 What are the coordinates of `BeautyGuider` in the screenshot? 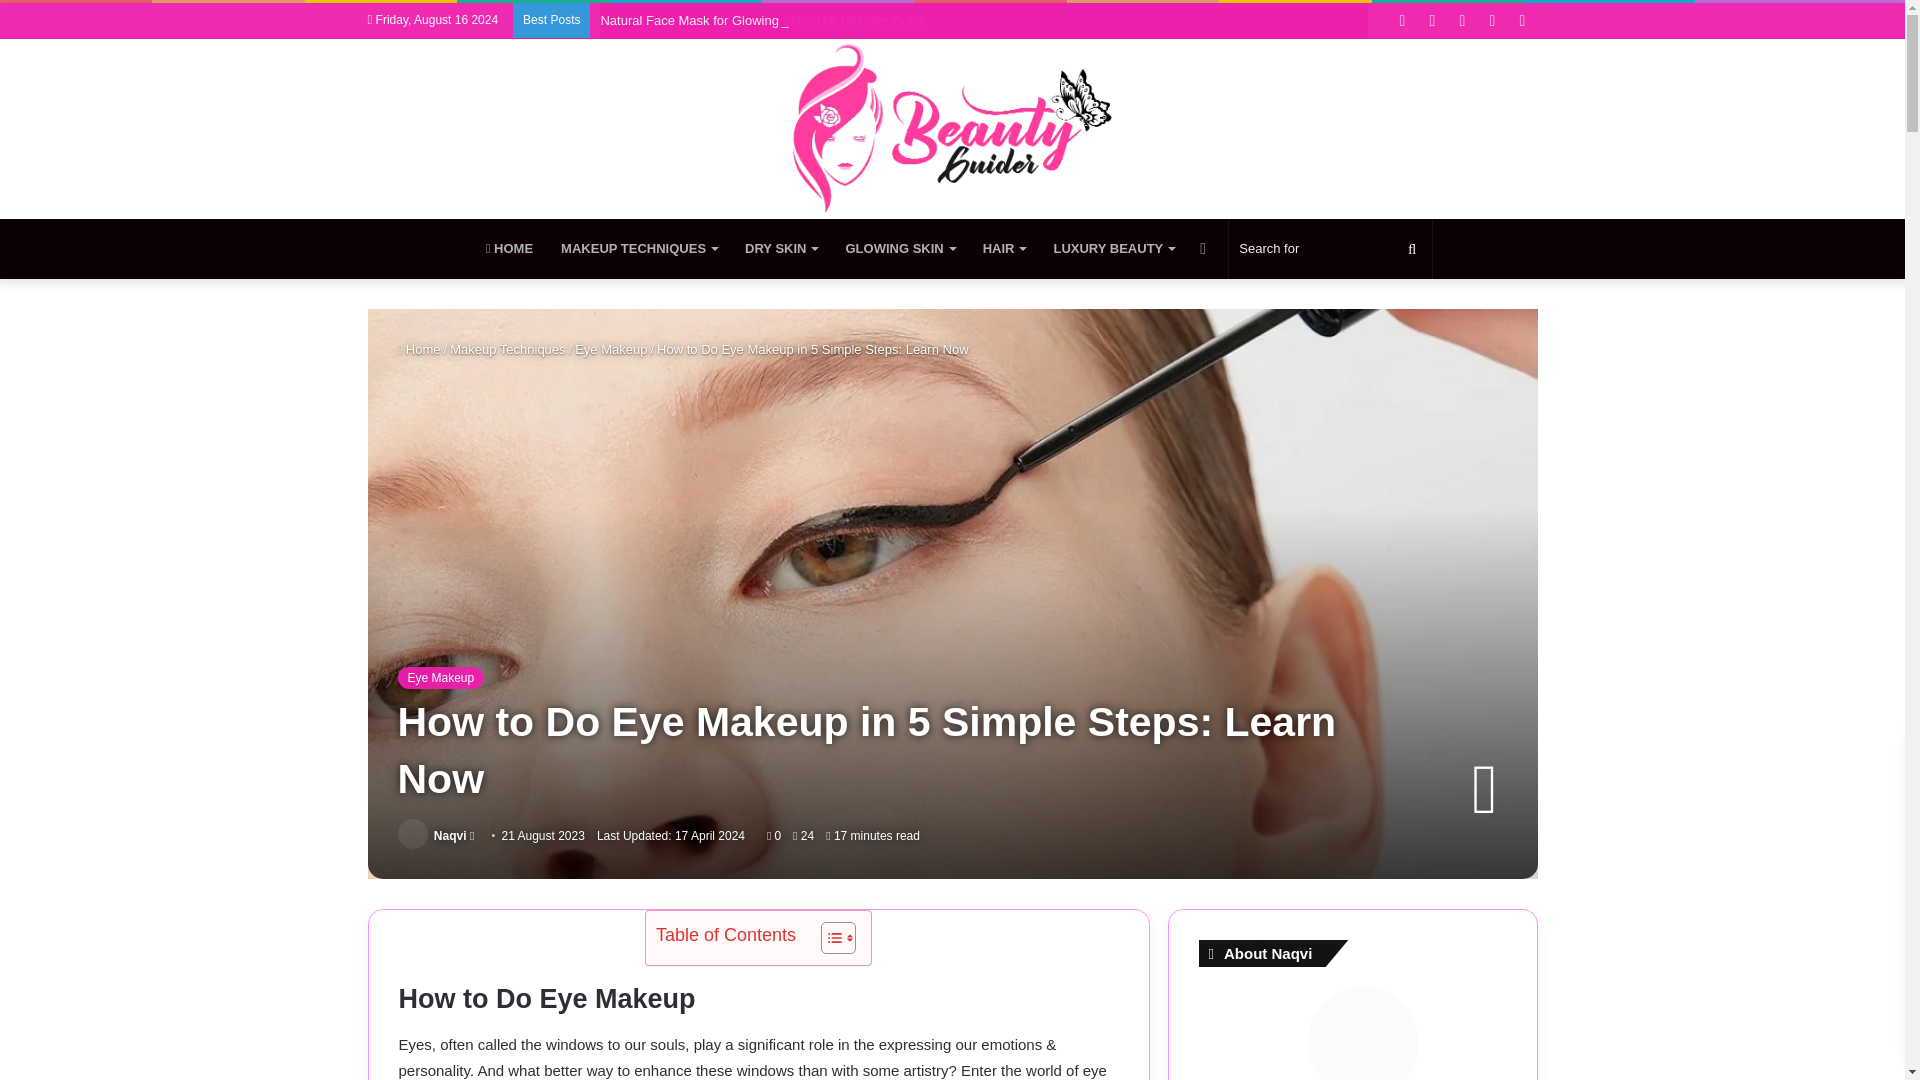 It's located at (952, 128).